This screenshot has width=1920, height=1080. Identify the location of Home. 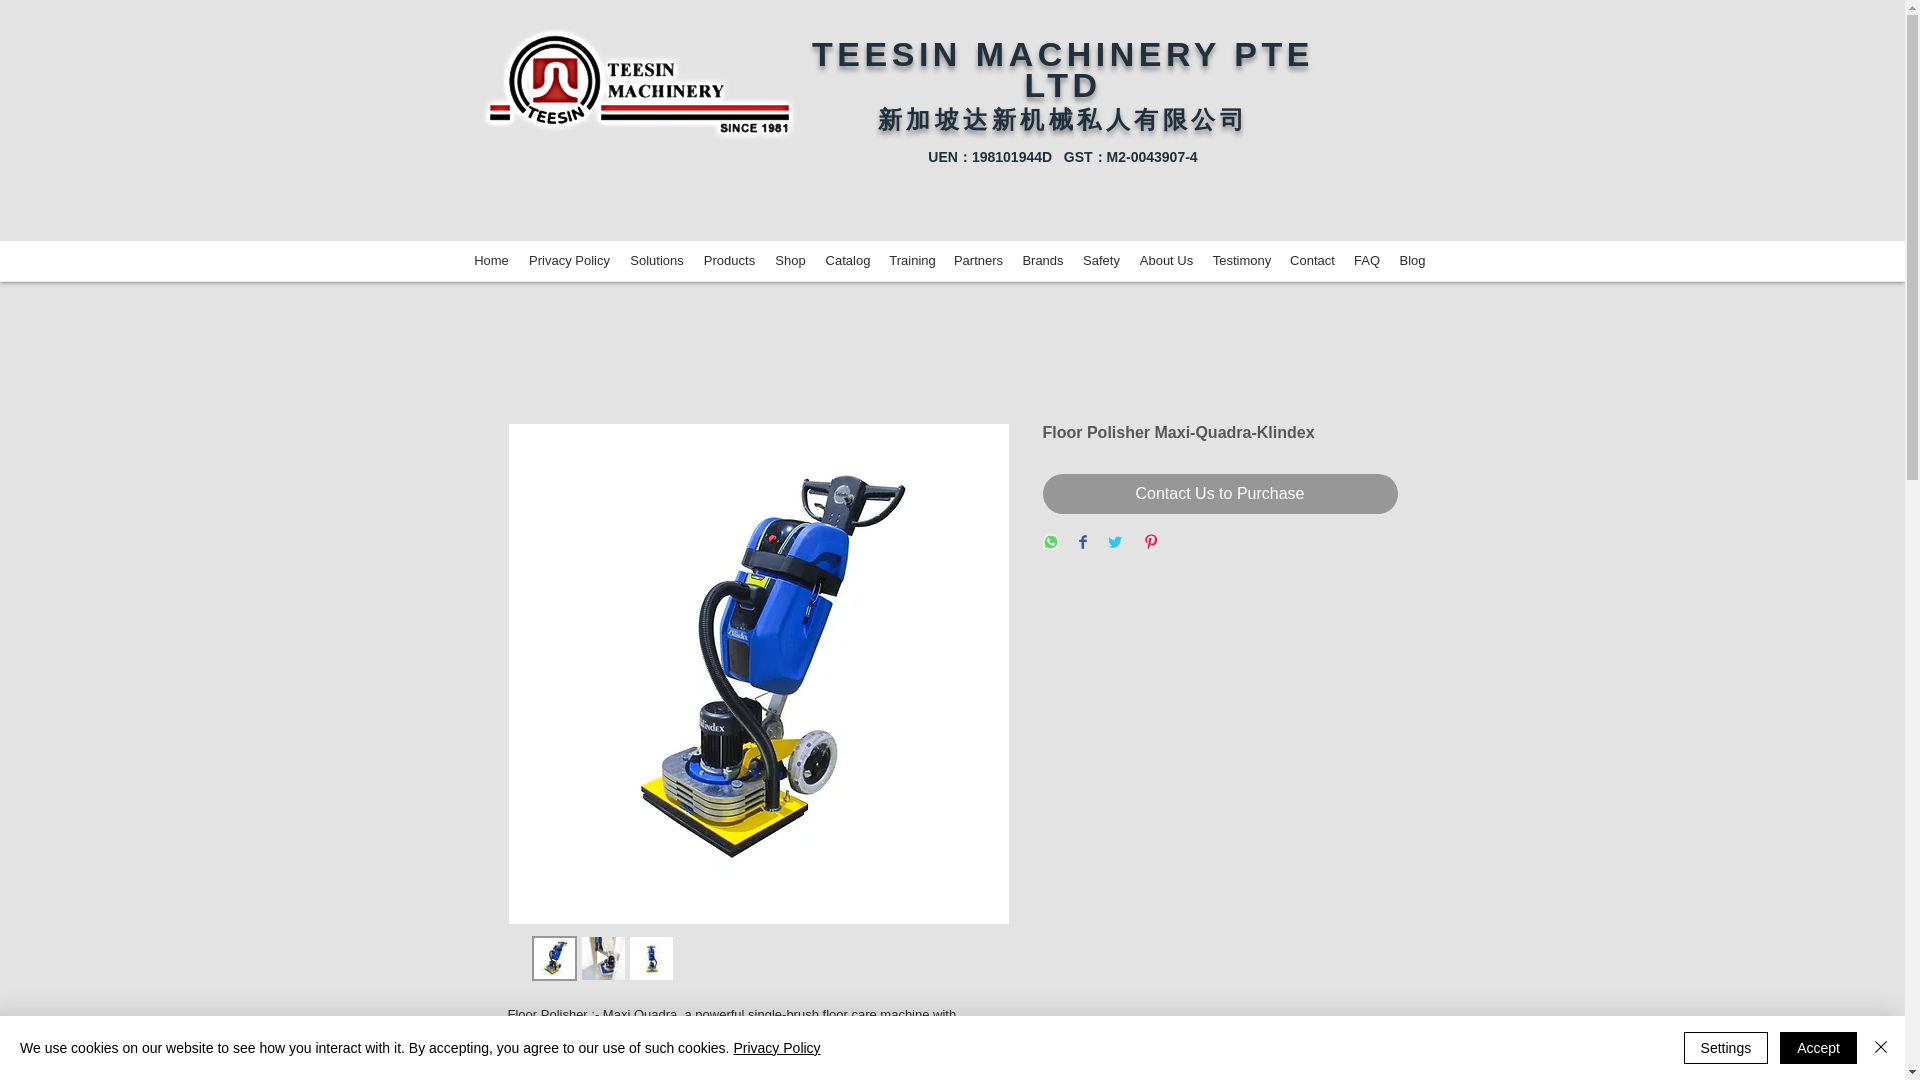
(491, 260).